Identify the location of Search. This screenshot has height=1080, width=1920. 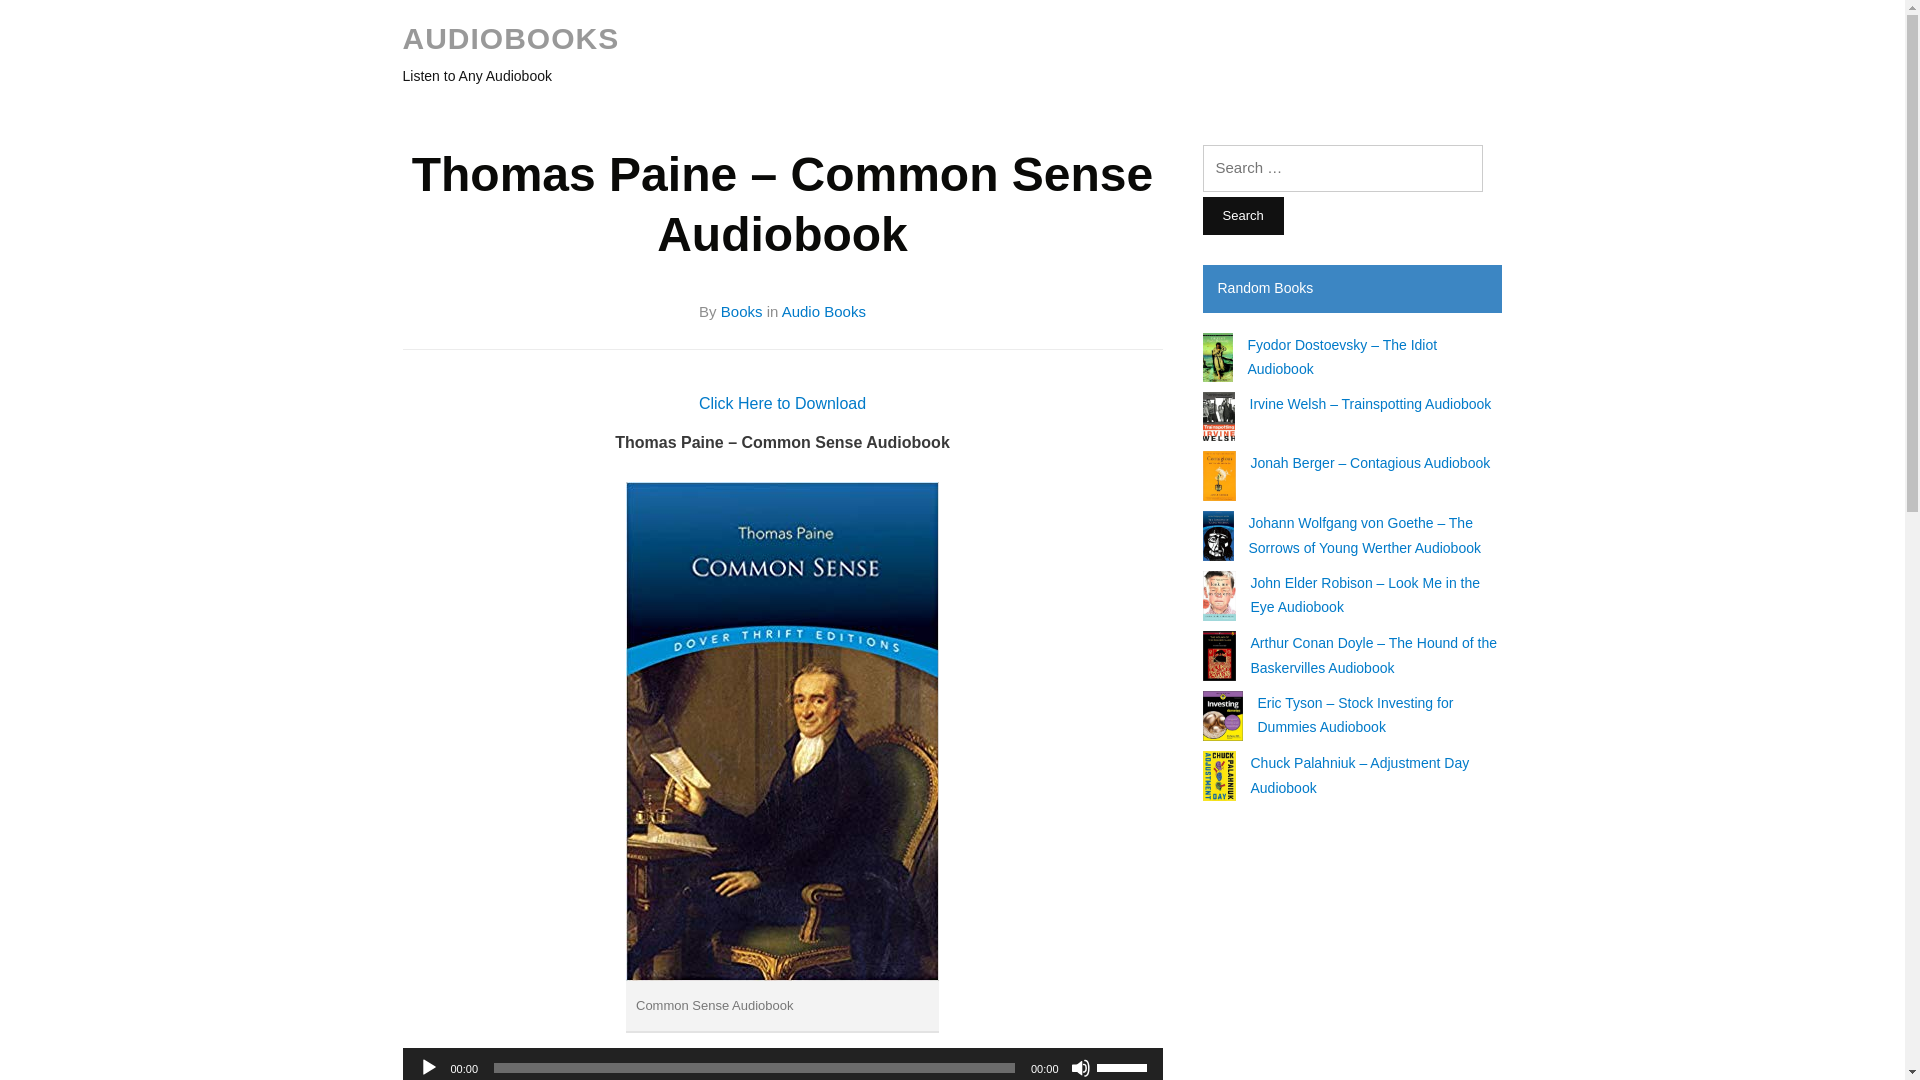
(1242, 215).